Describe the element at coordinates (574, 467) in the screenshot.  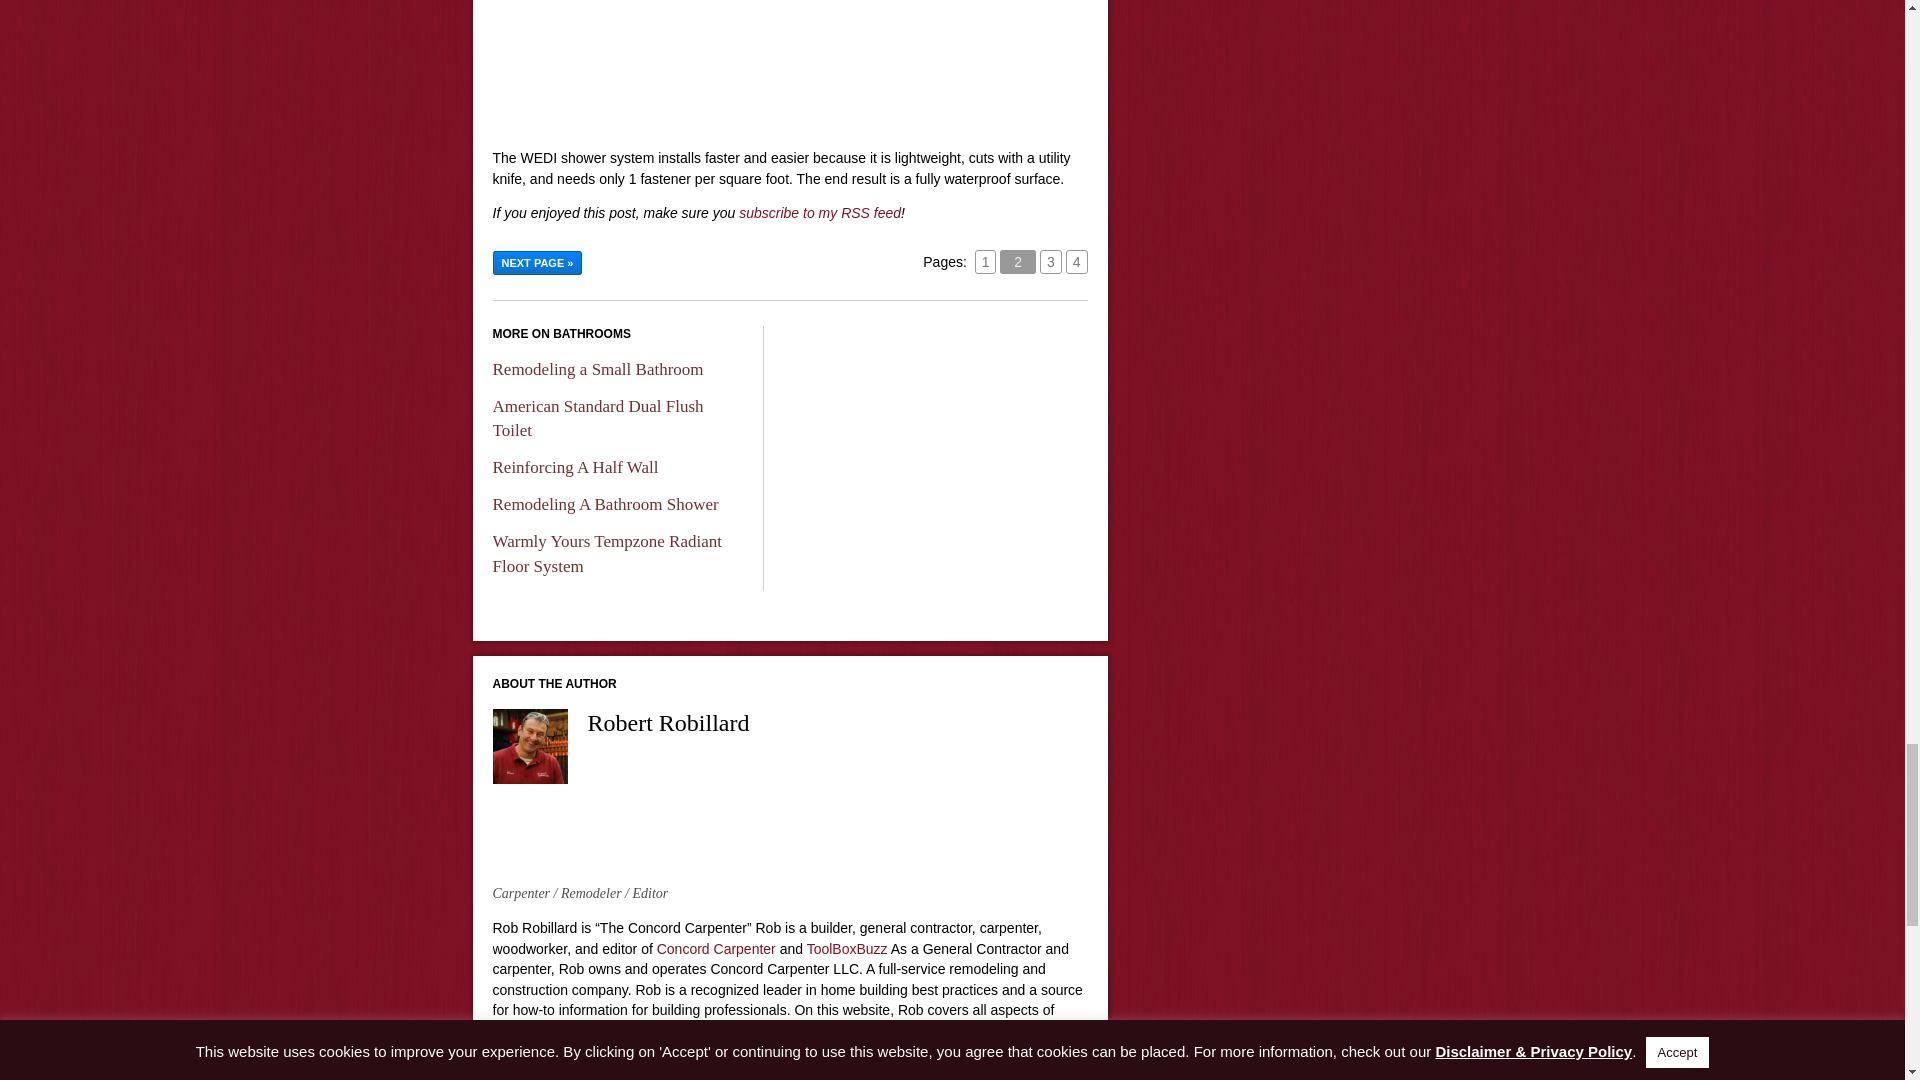
I see `Reinforcing A Half Wall` at that location.